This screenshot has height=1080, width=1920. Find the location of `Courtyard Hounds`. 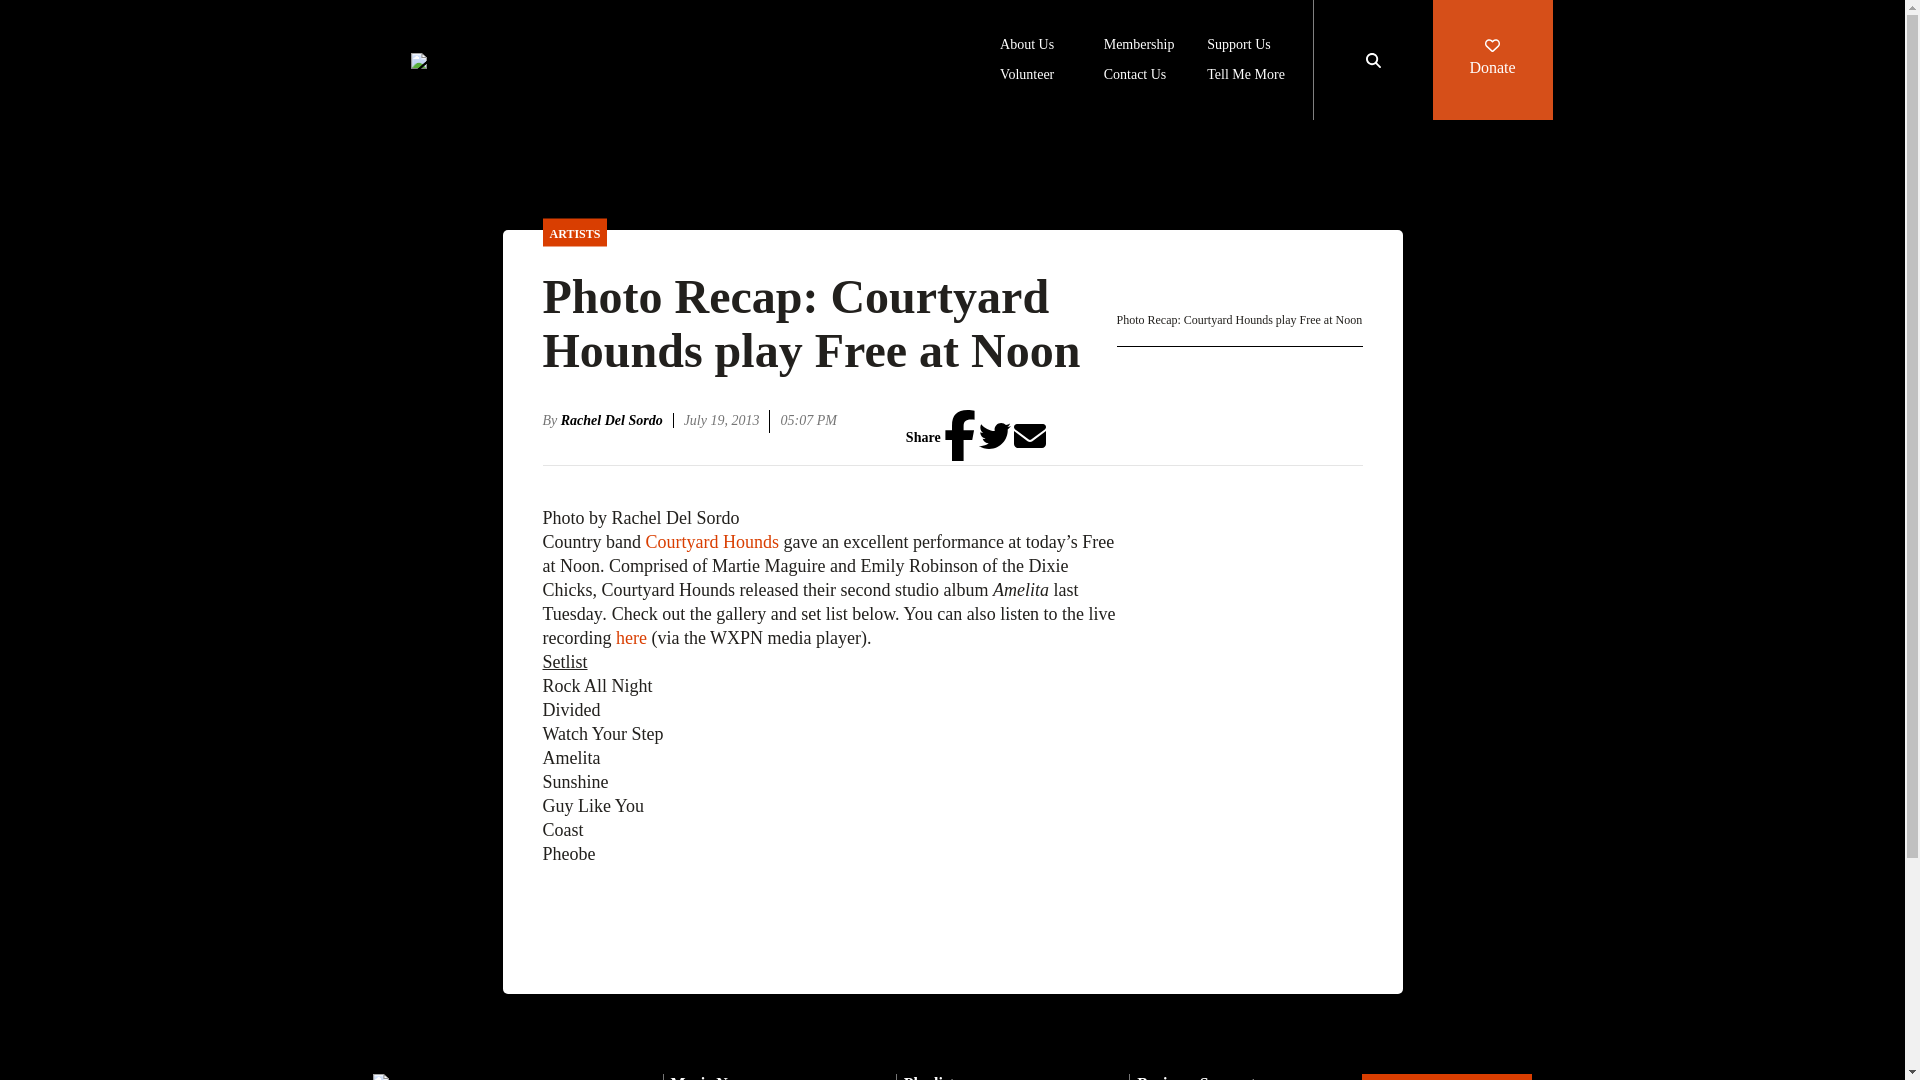

Courtyard Hounds is located at coordinates (712, 542).